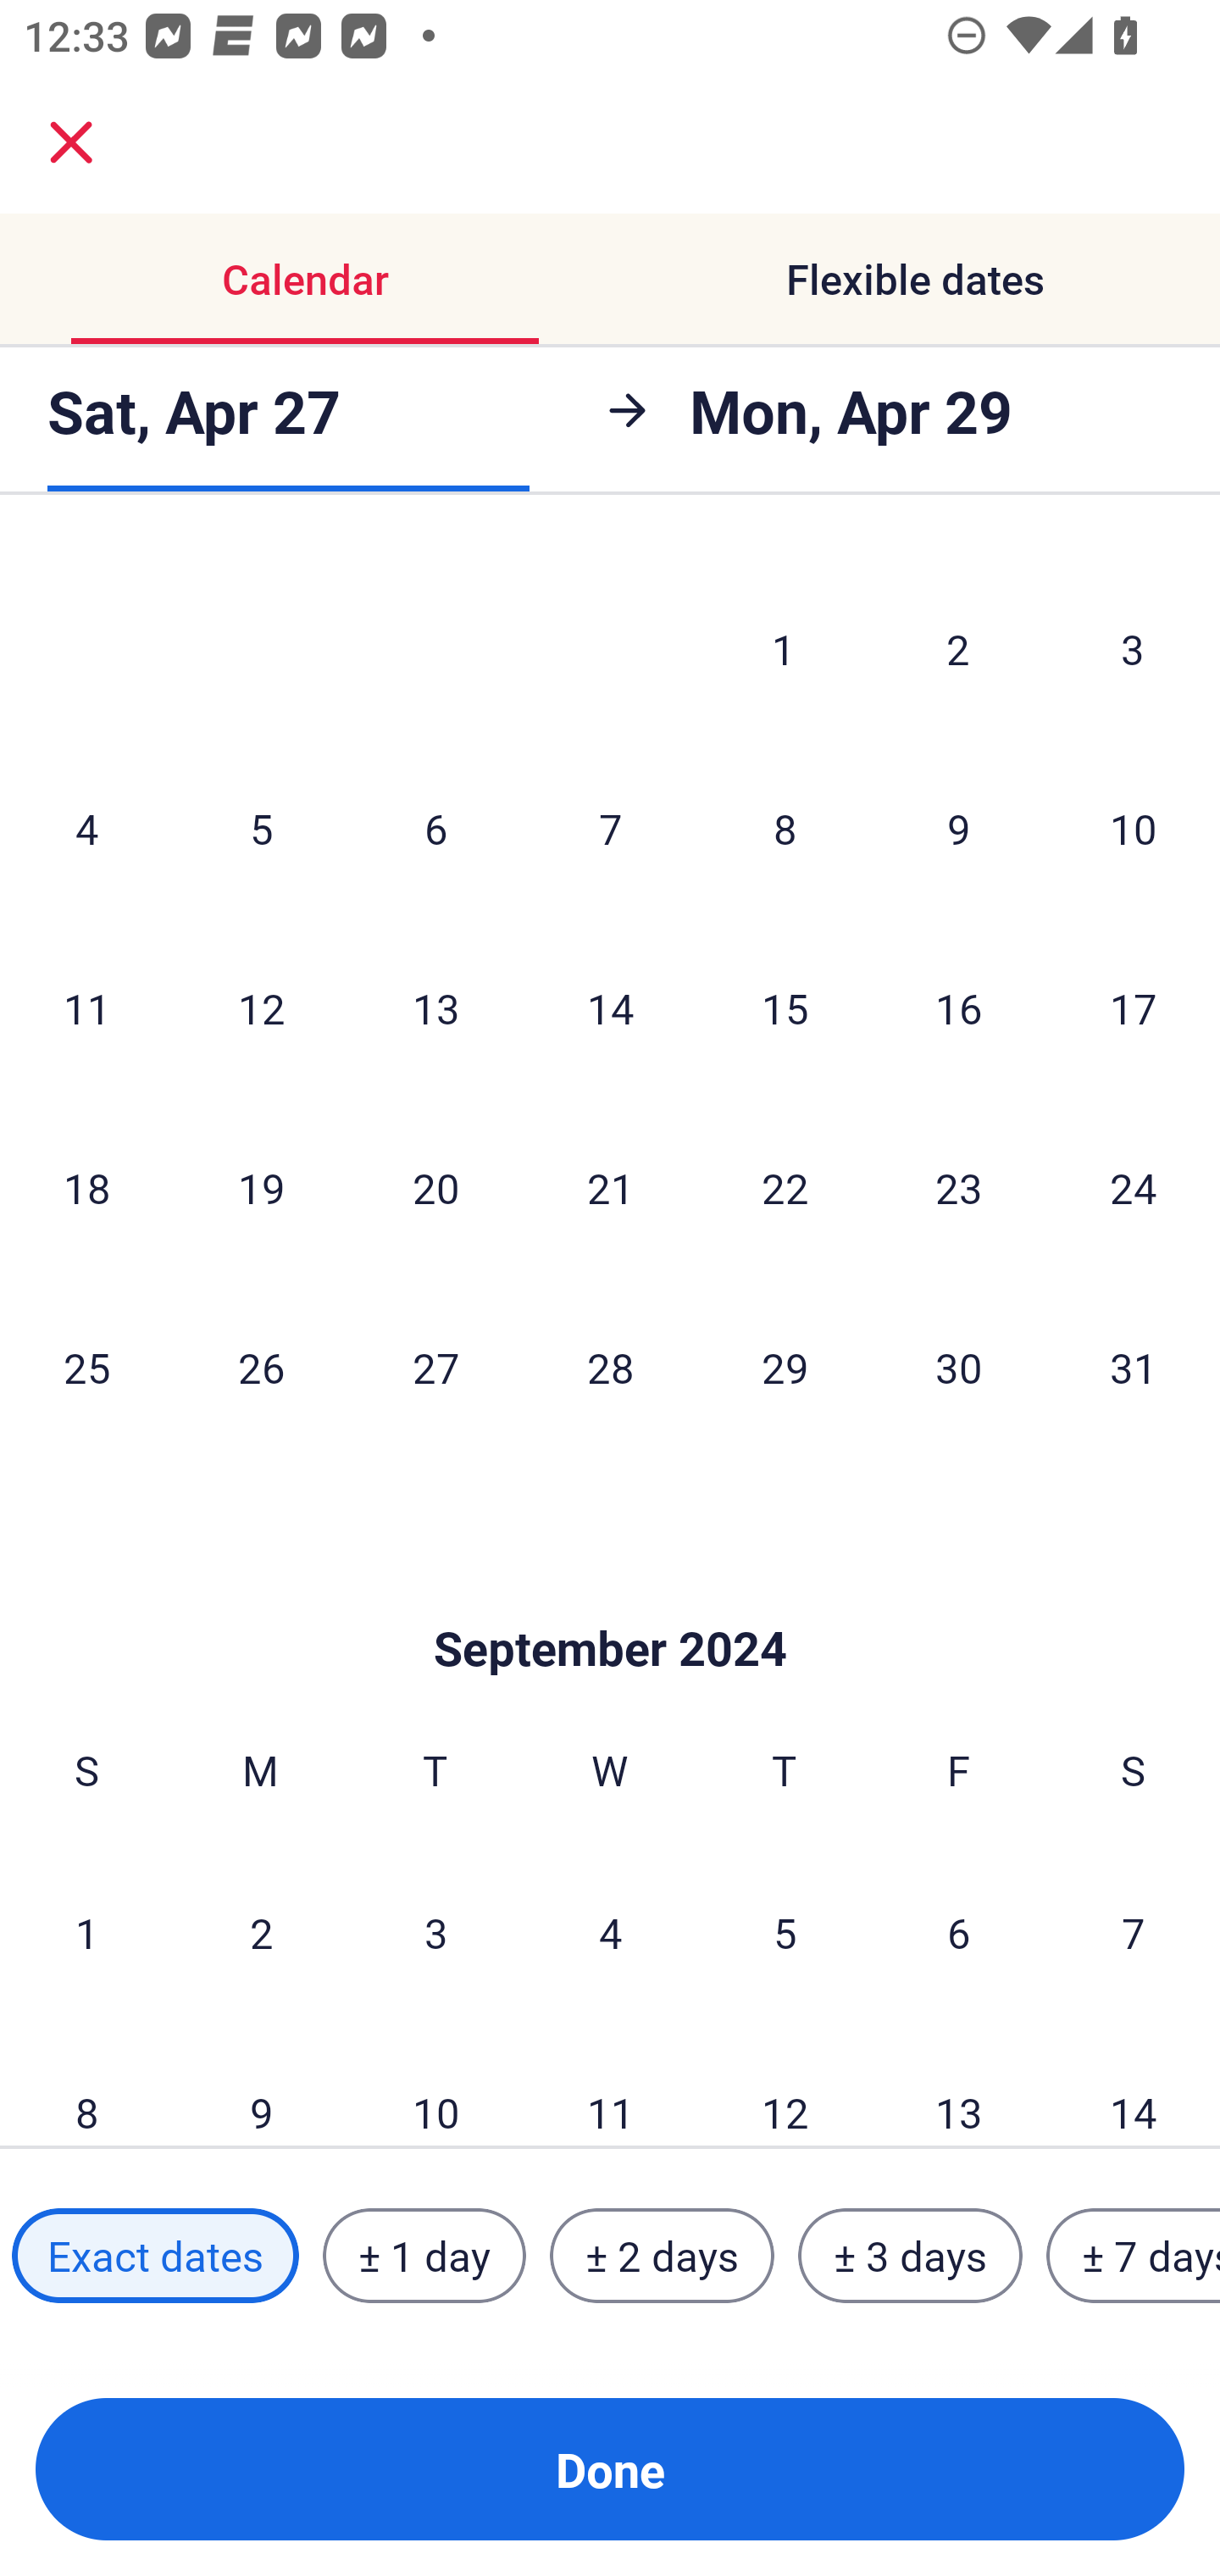  Describe the element at coordinates (785, 1008) in the screenshot. I see `15 Thursday, August 15, 2024` at that location.